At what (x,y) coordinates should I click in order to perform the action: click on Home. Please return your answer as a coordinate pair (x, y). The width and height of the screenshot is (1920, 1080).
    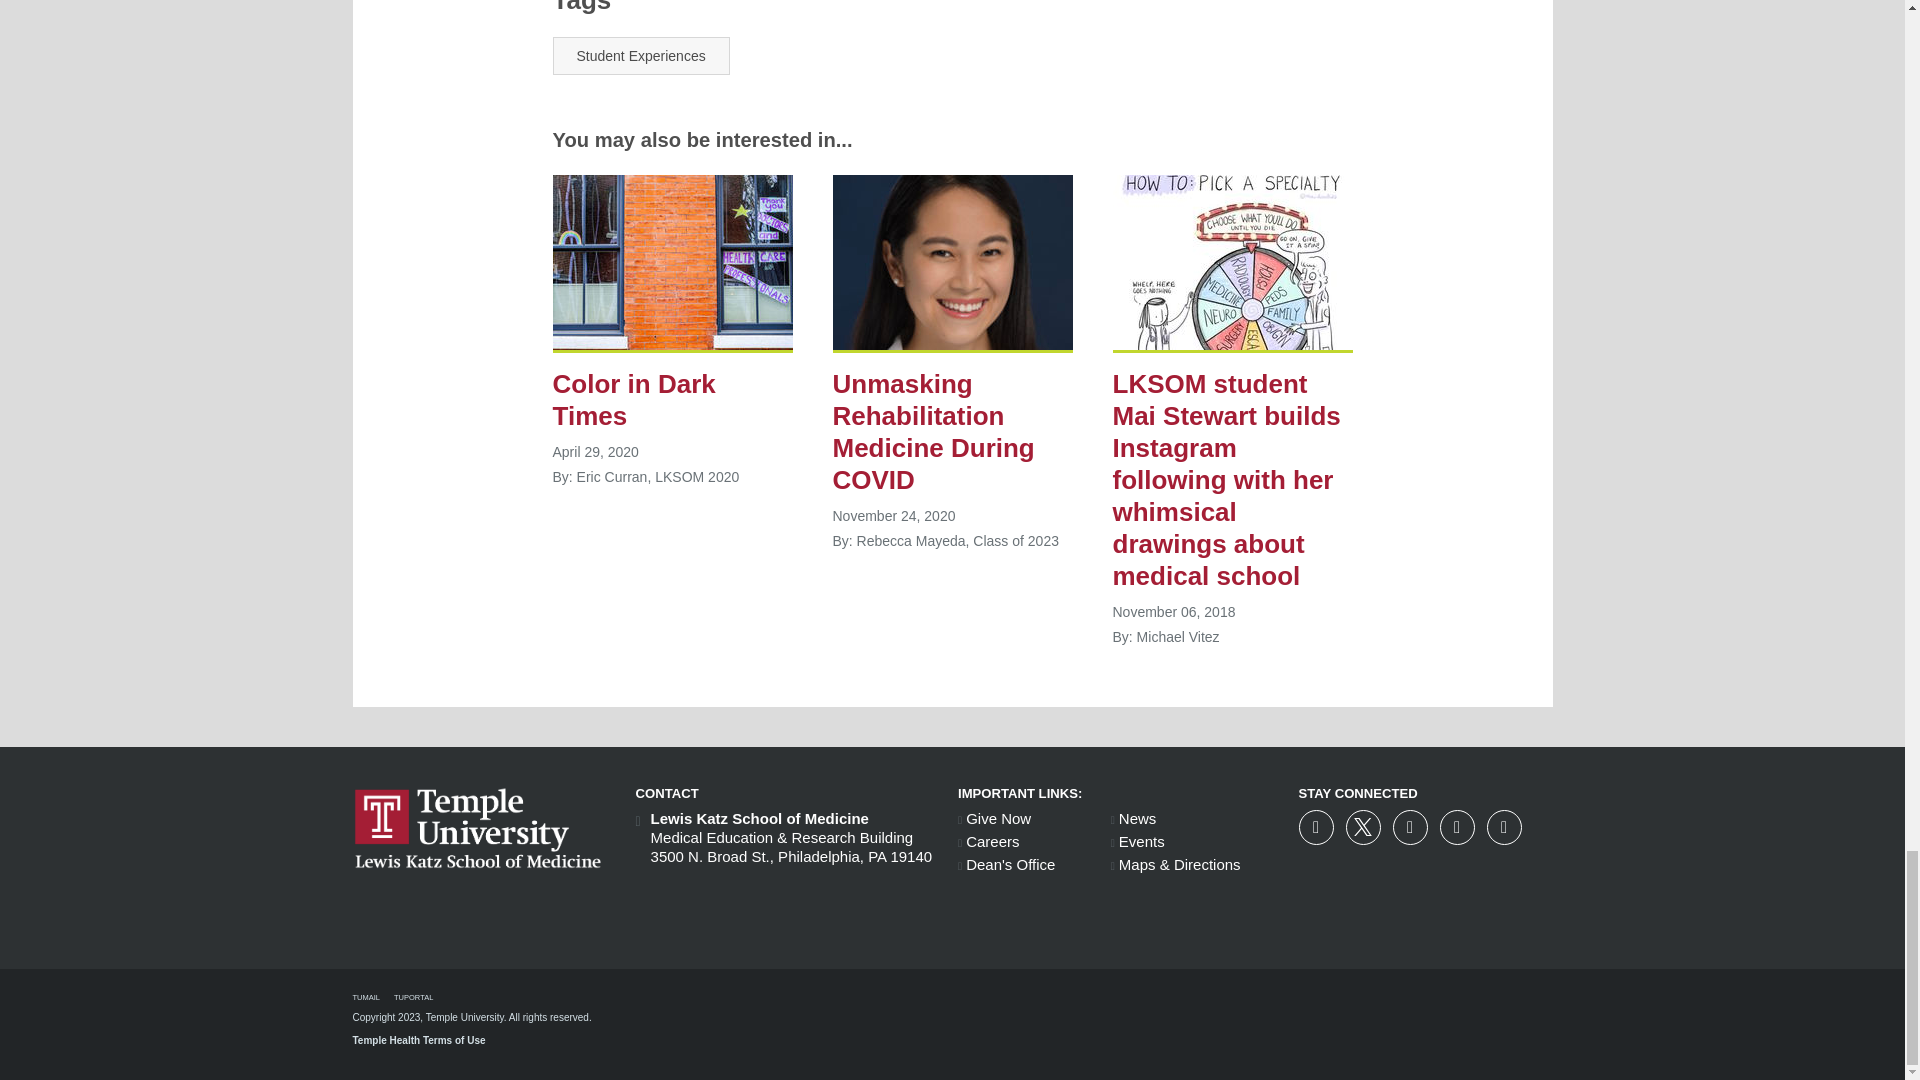
    Looking at the image, I should click on (482, 920).